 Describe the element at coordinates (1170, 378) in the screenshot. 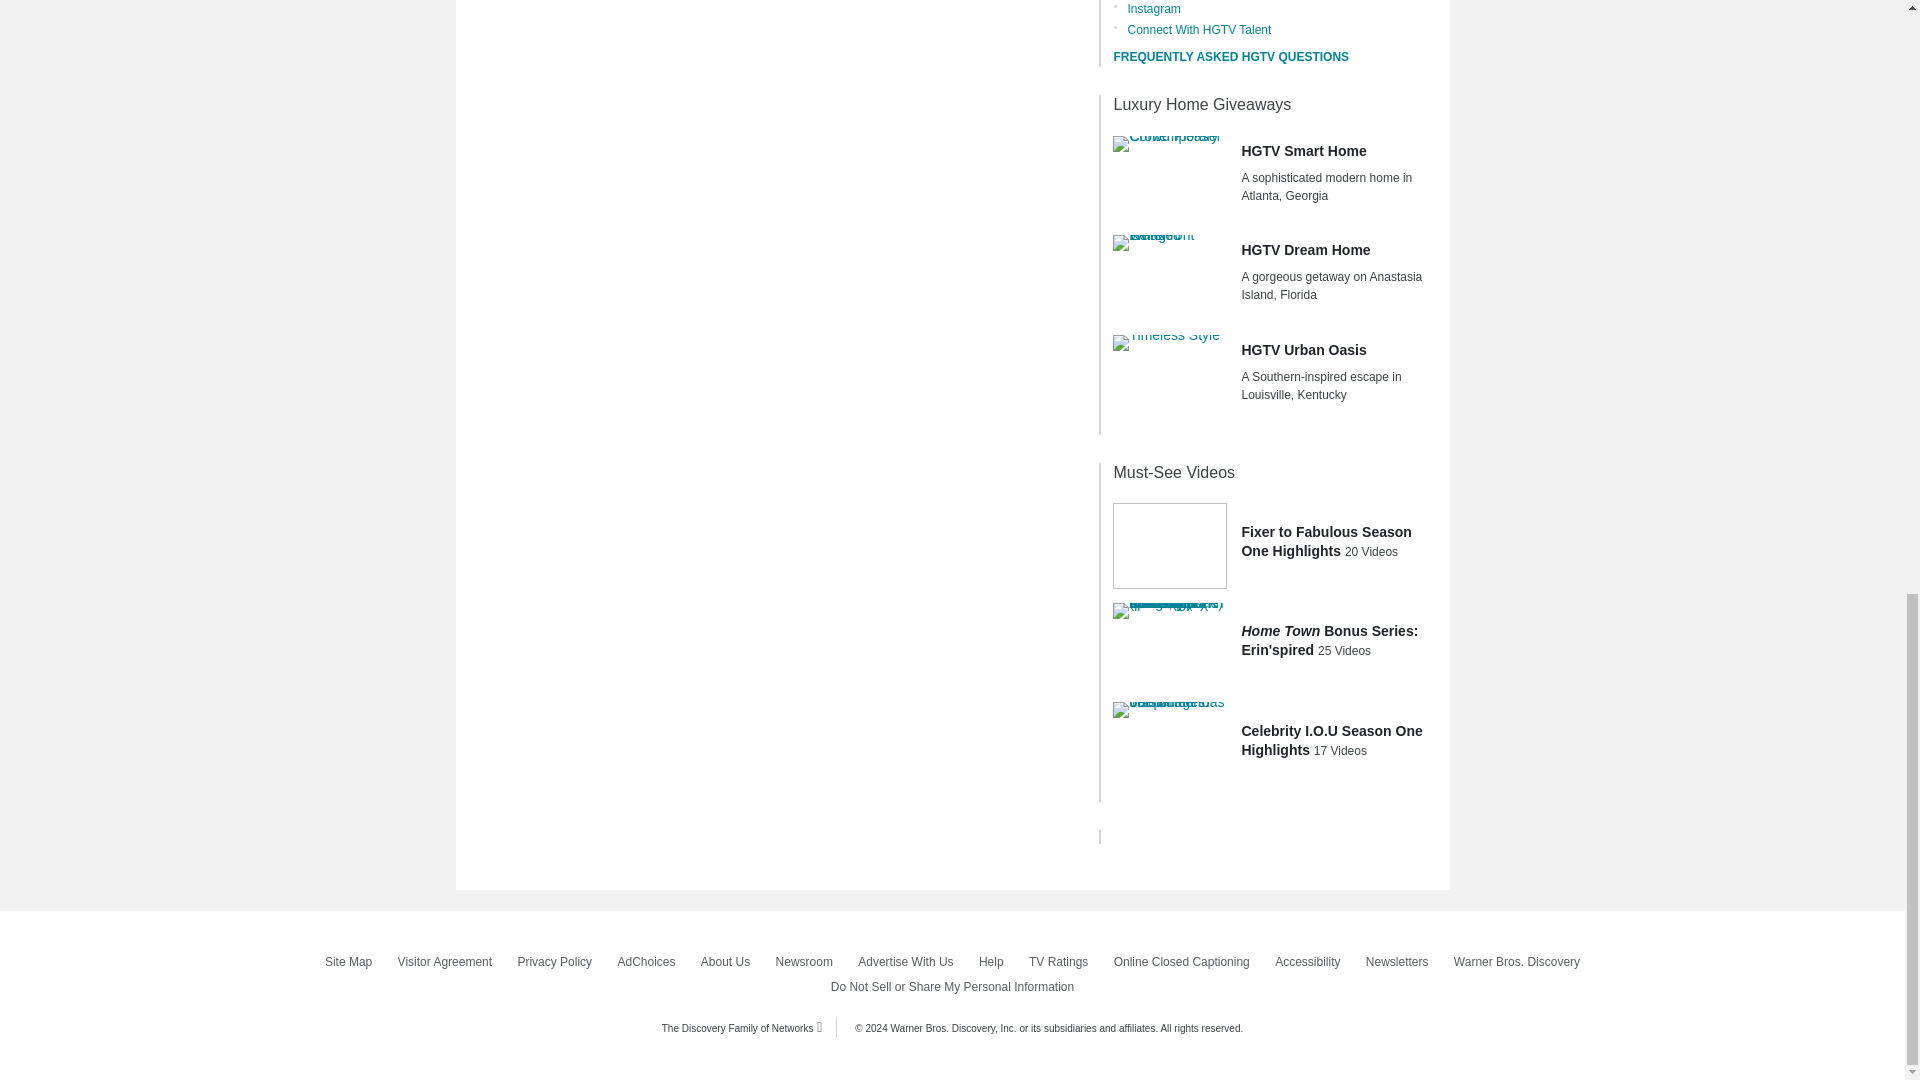

I see `HGTV Urban Oasis` at that location.